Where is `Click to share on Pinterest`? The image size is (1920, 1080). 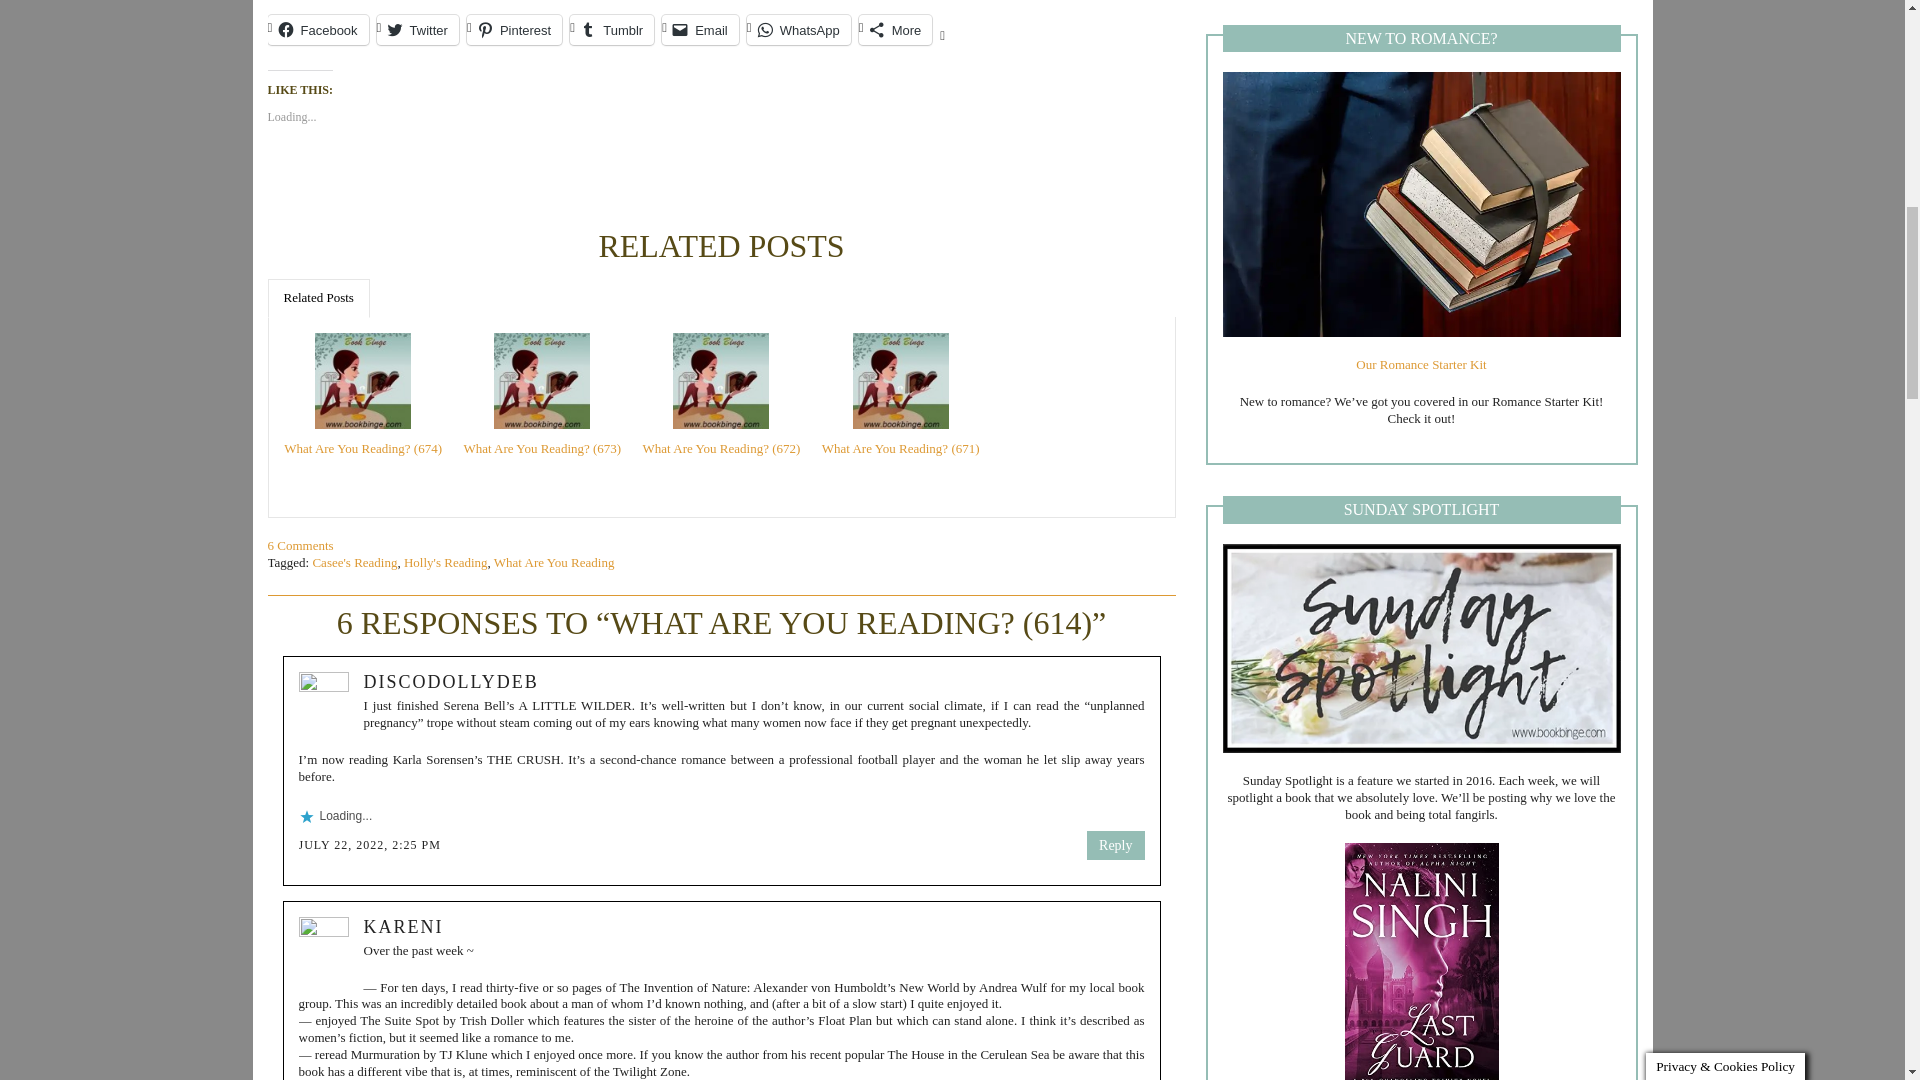
Click to share on Pinterest is located at coordinates (514, 30).